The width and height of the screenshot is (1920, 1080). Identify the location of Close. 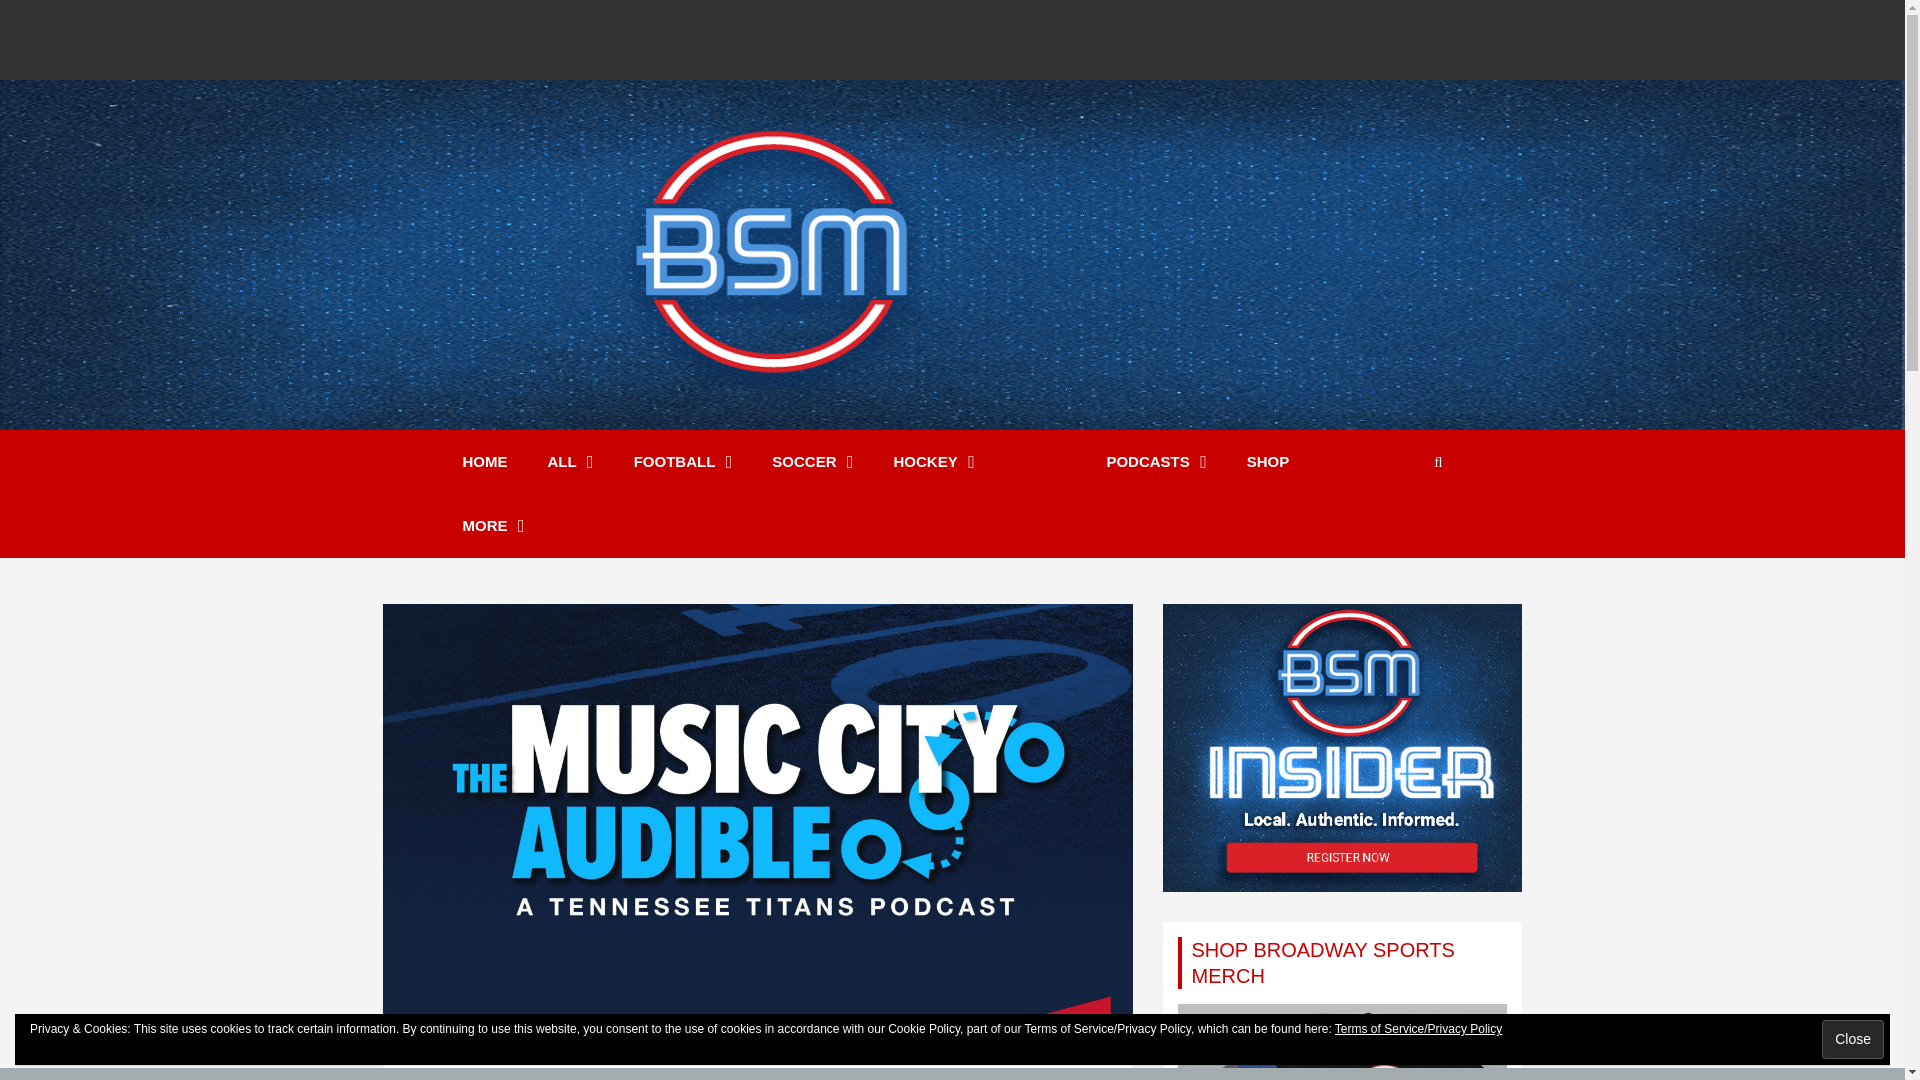
(1852, 1039).